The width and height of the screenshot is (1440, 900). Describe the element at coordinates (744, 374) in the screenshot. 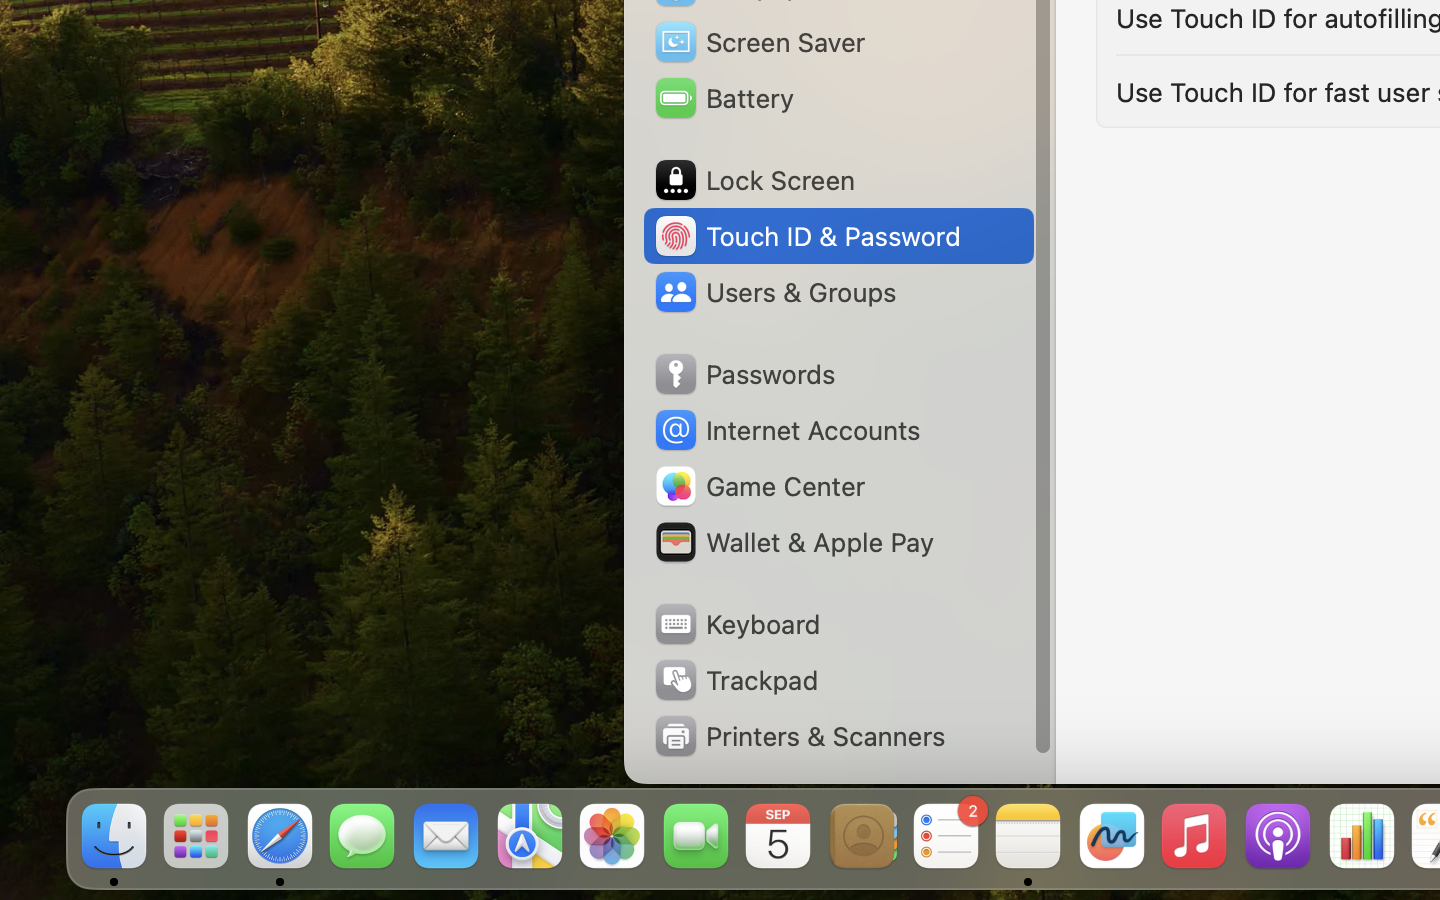

I see `Passwords` at that location.